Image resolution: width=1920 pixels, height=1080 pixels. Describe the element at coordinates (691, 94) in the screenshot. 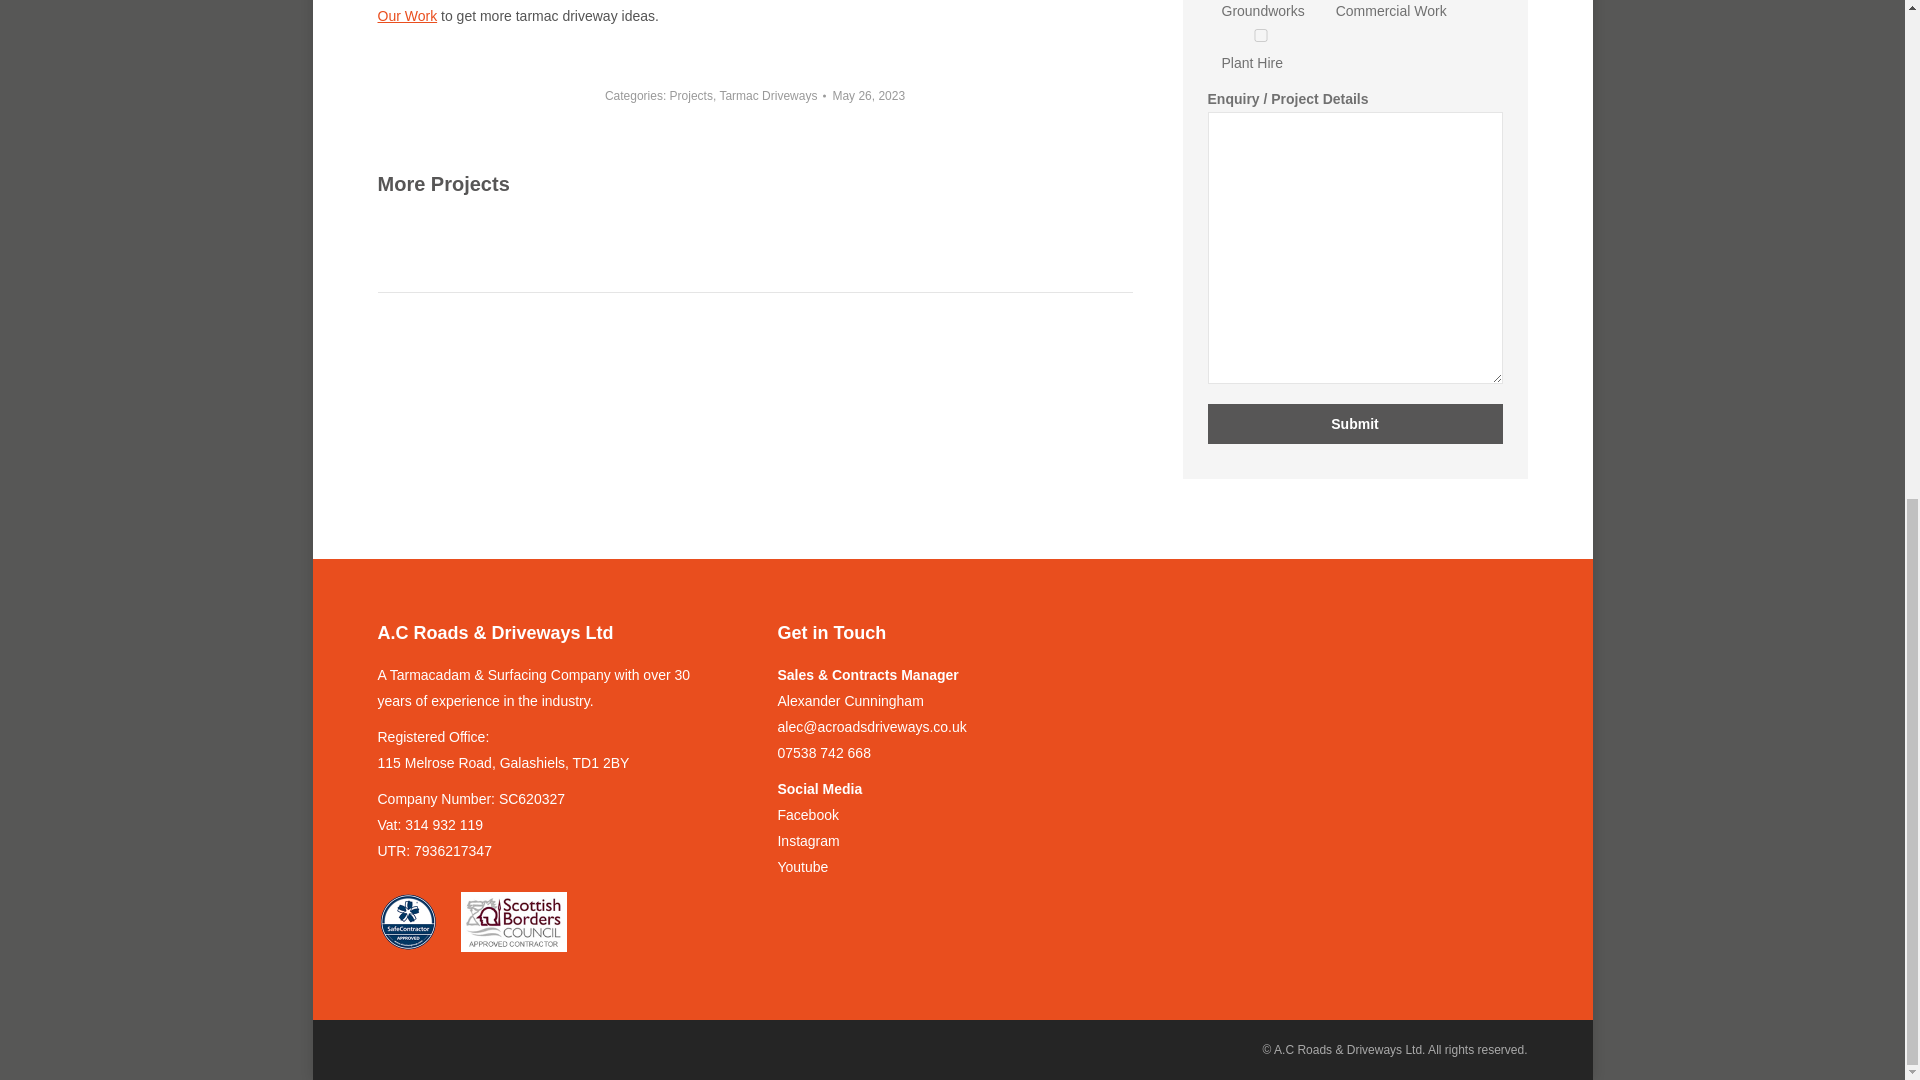

I see `Projects` at that location.